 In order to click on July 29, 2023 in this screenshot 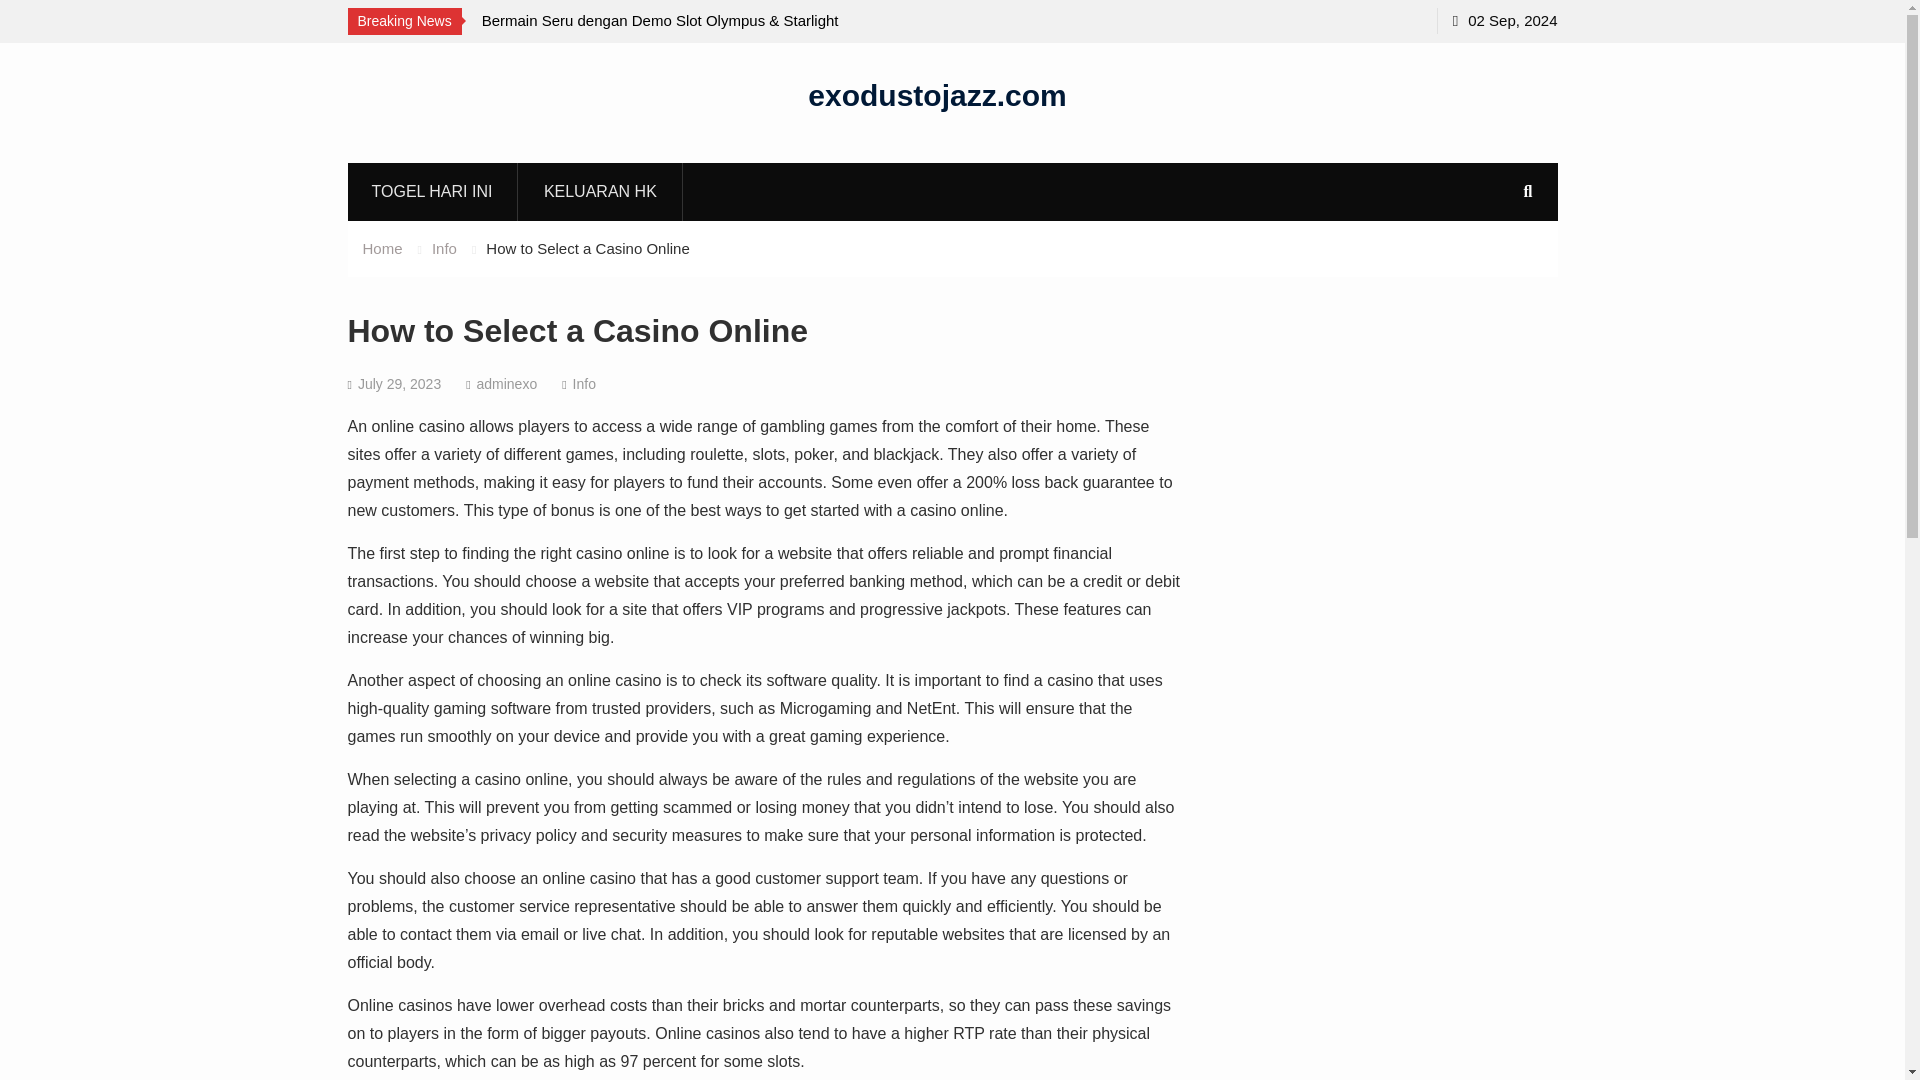, I will do `click(399, 384)`.